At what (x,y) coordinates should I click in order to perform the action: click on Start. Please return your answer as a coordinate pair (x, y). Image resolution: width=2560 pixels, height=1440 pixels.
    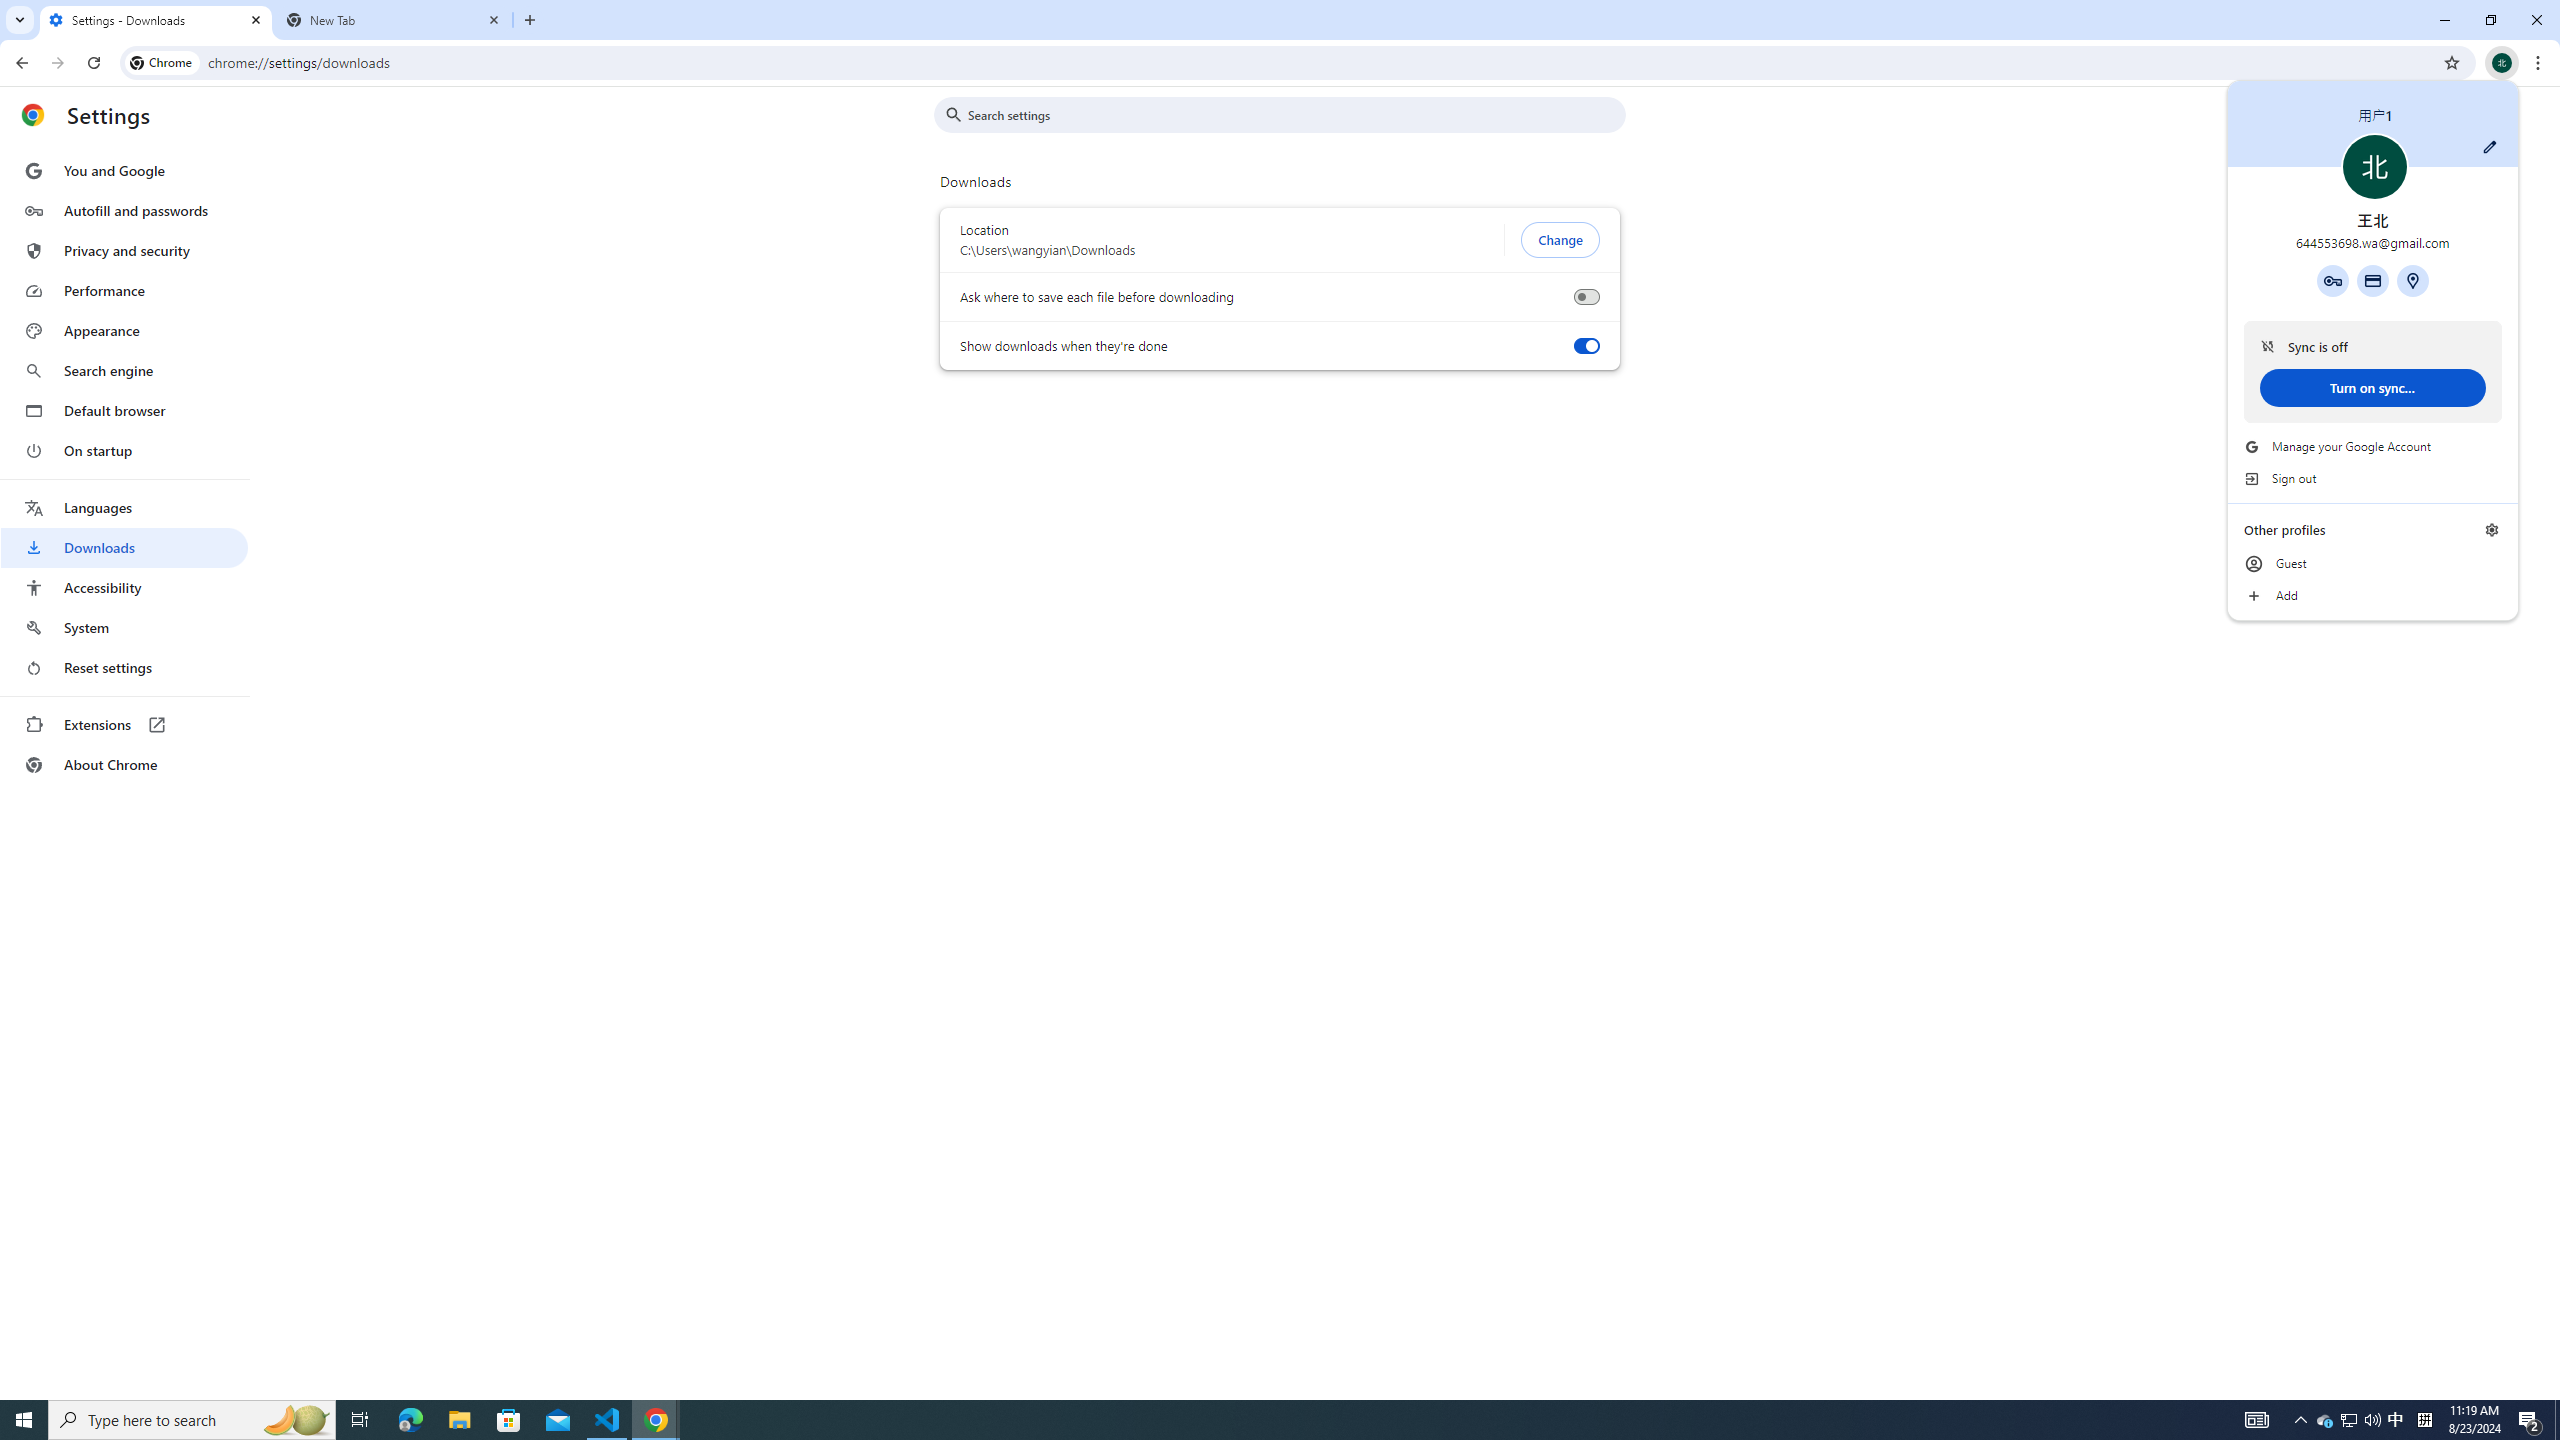
    Looking at the image, I should click on (24, 1420).